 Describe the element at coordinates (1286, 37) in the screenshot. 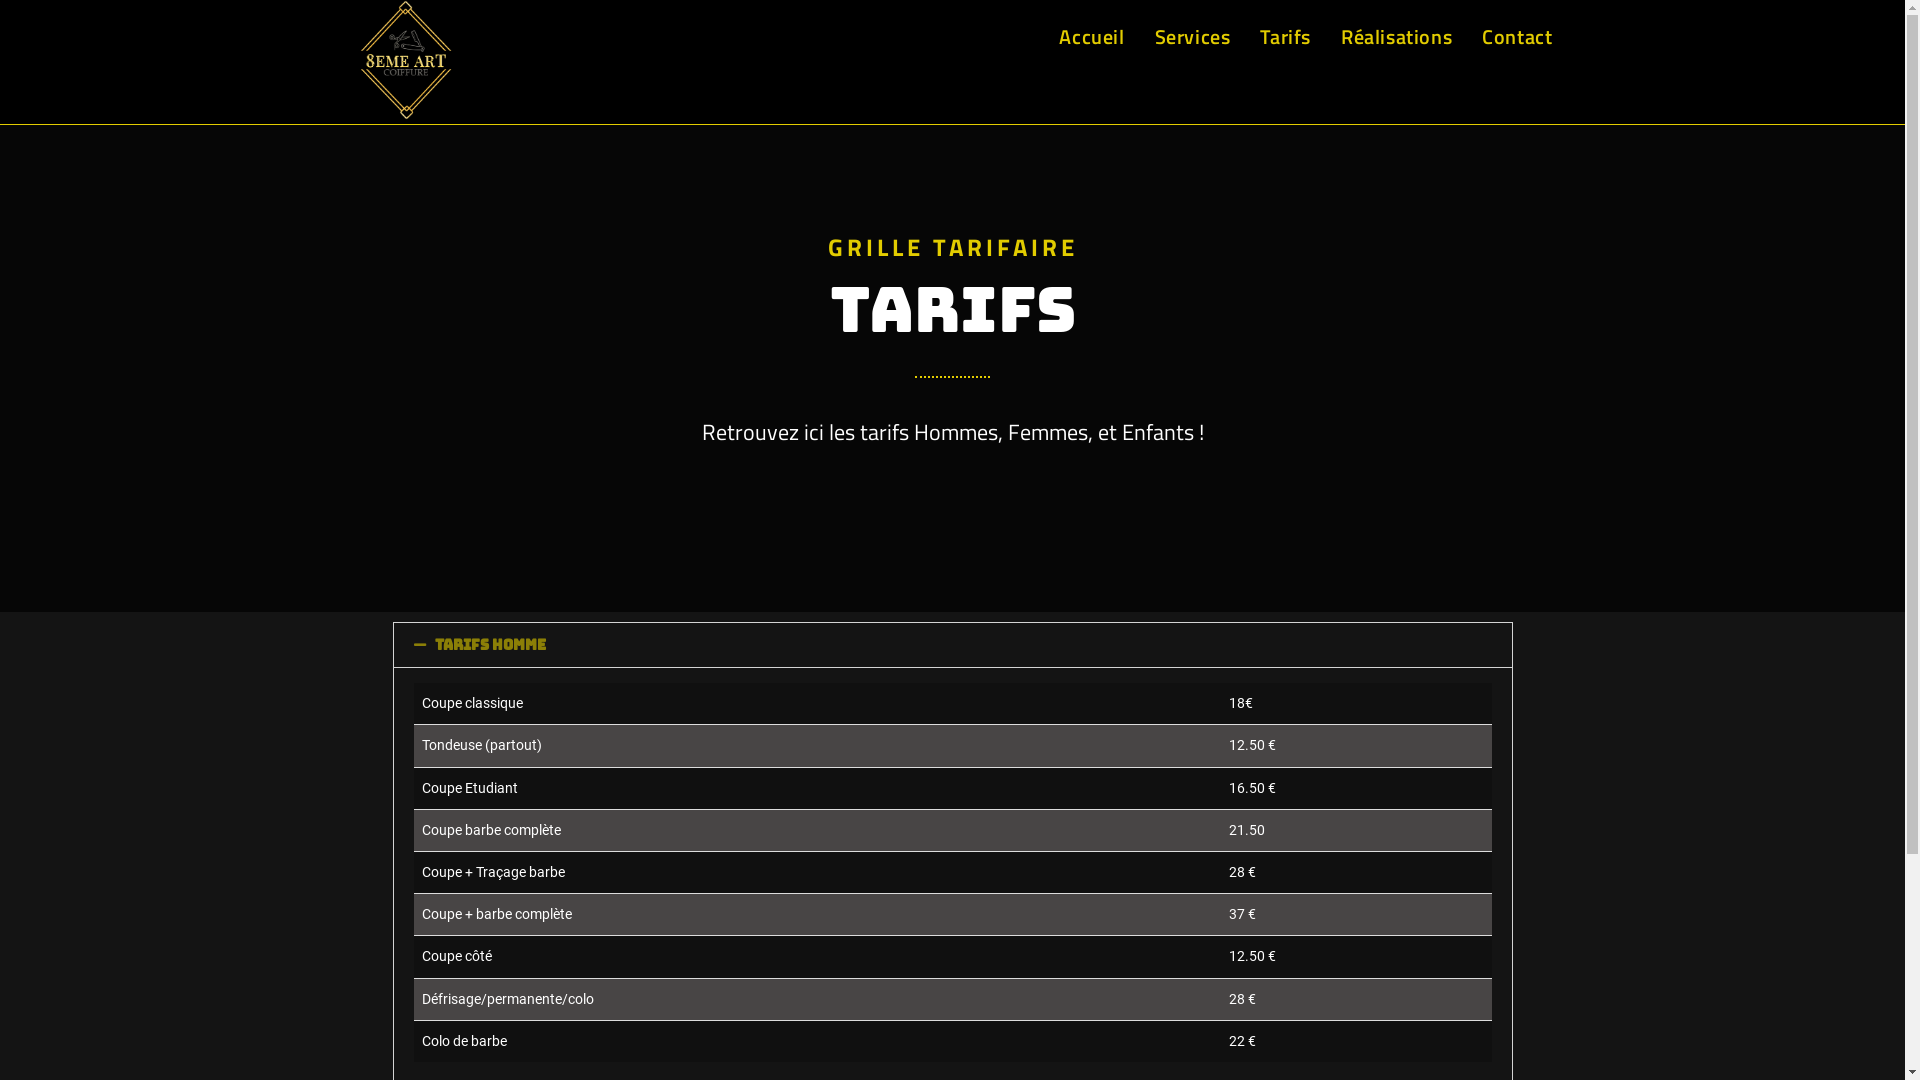

I see `Tarifs` at that location.